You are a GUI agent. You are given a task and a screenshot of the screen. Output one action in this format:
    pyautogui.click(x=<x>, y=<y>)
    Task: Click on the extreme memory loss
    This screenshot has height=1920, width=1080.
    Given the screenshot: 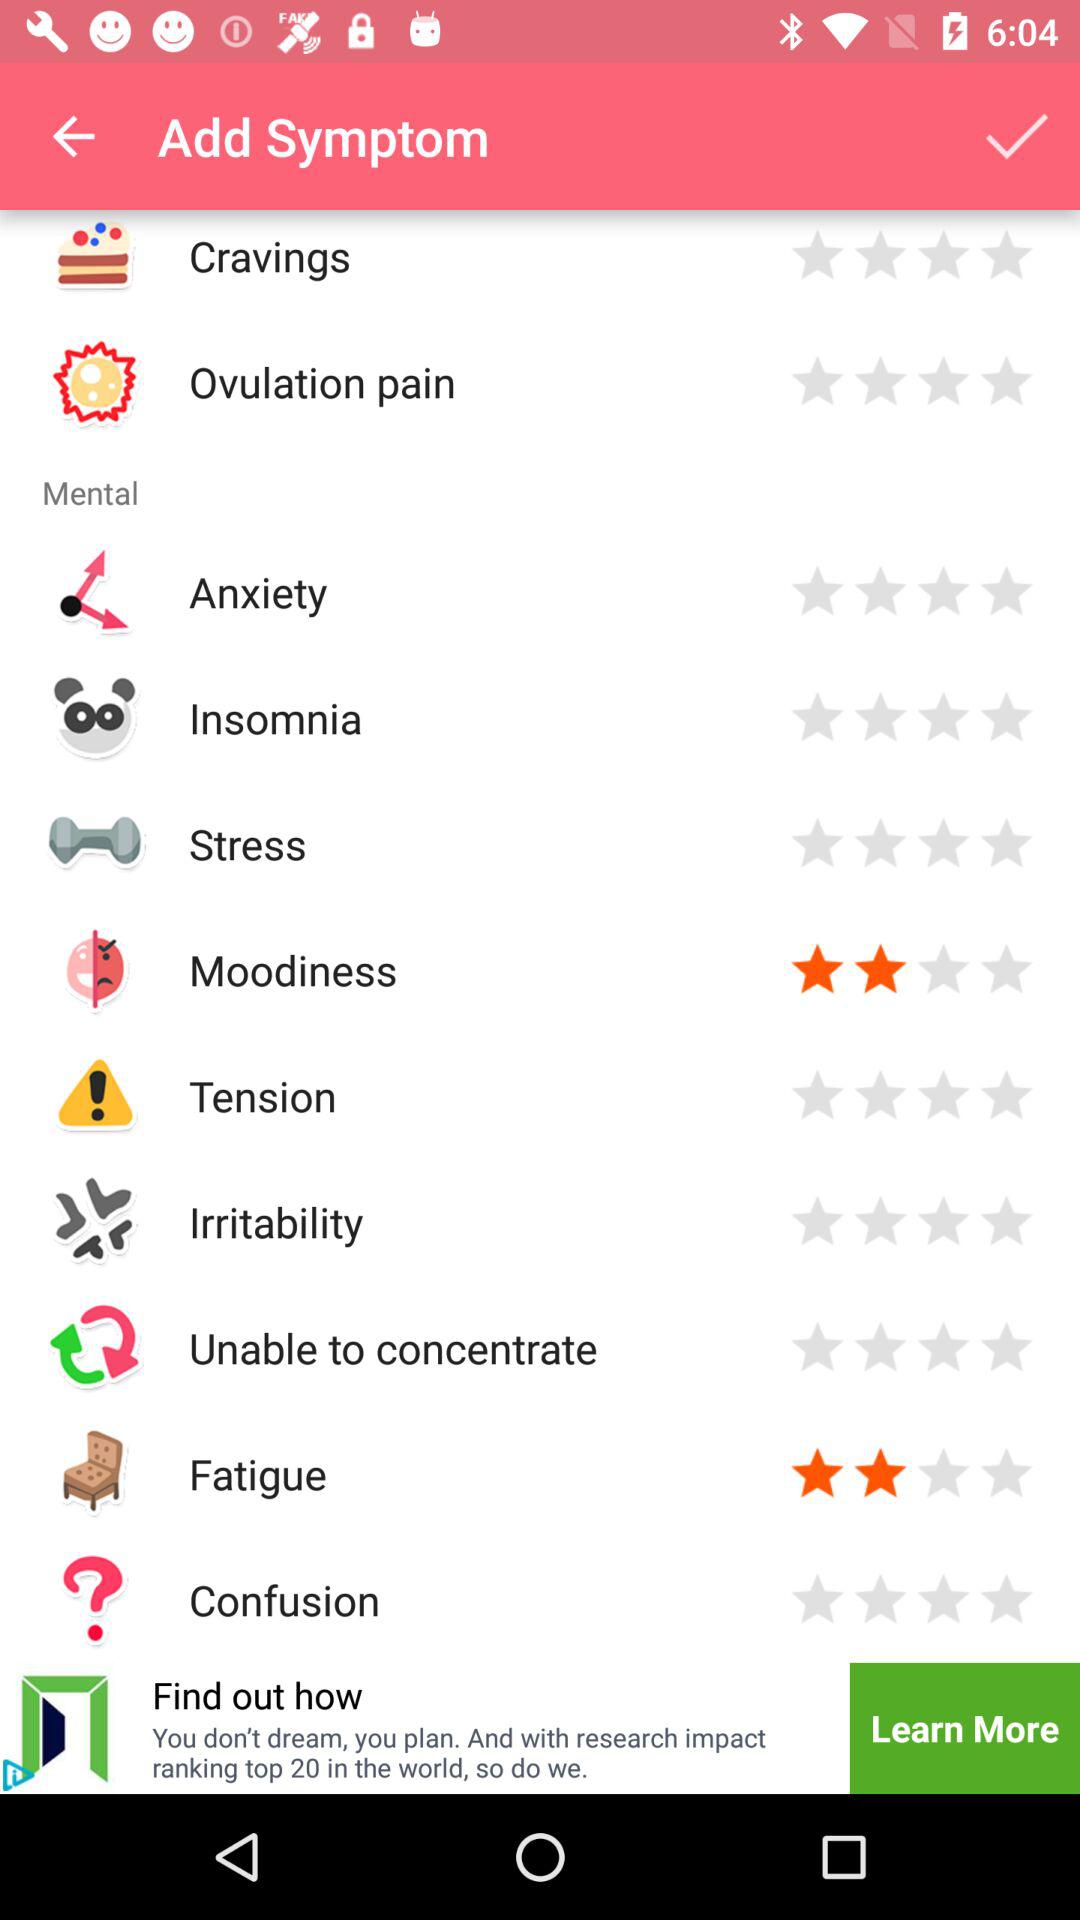 What is the action you would take?
    pyautogui.click(x=1006, y=1600)
    